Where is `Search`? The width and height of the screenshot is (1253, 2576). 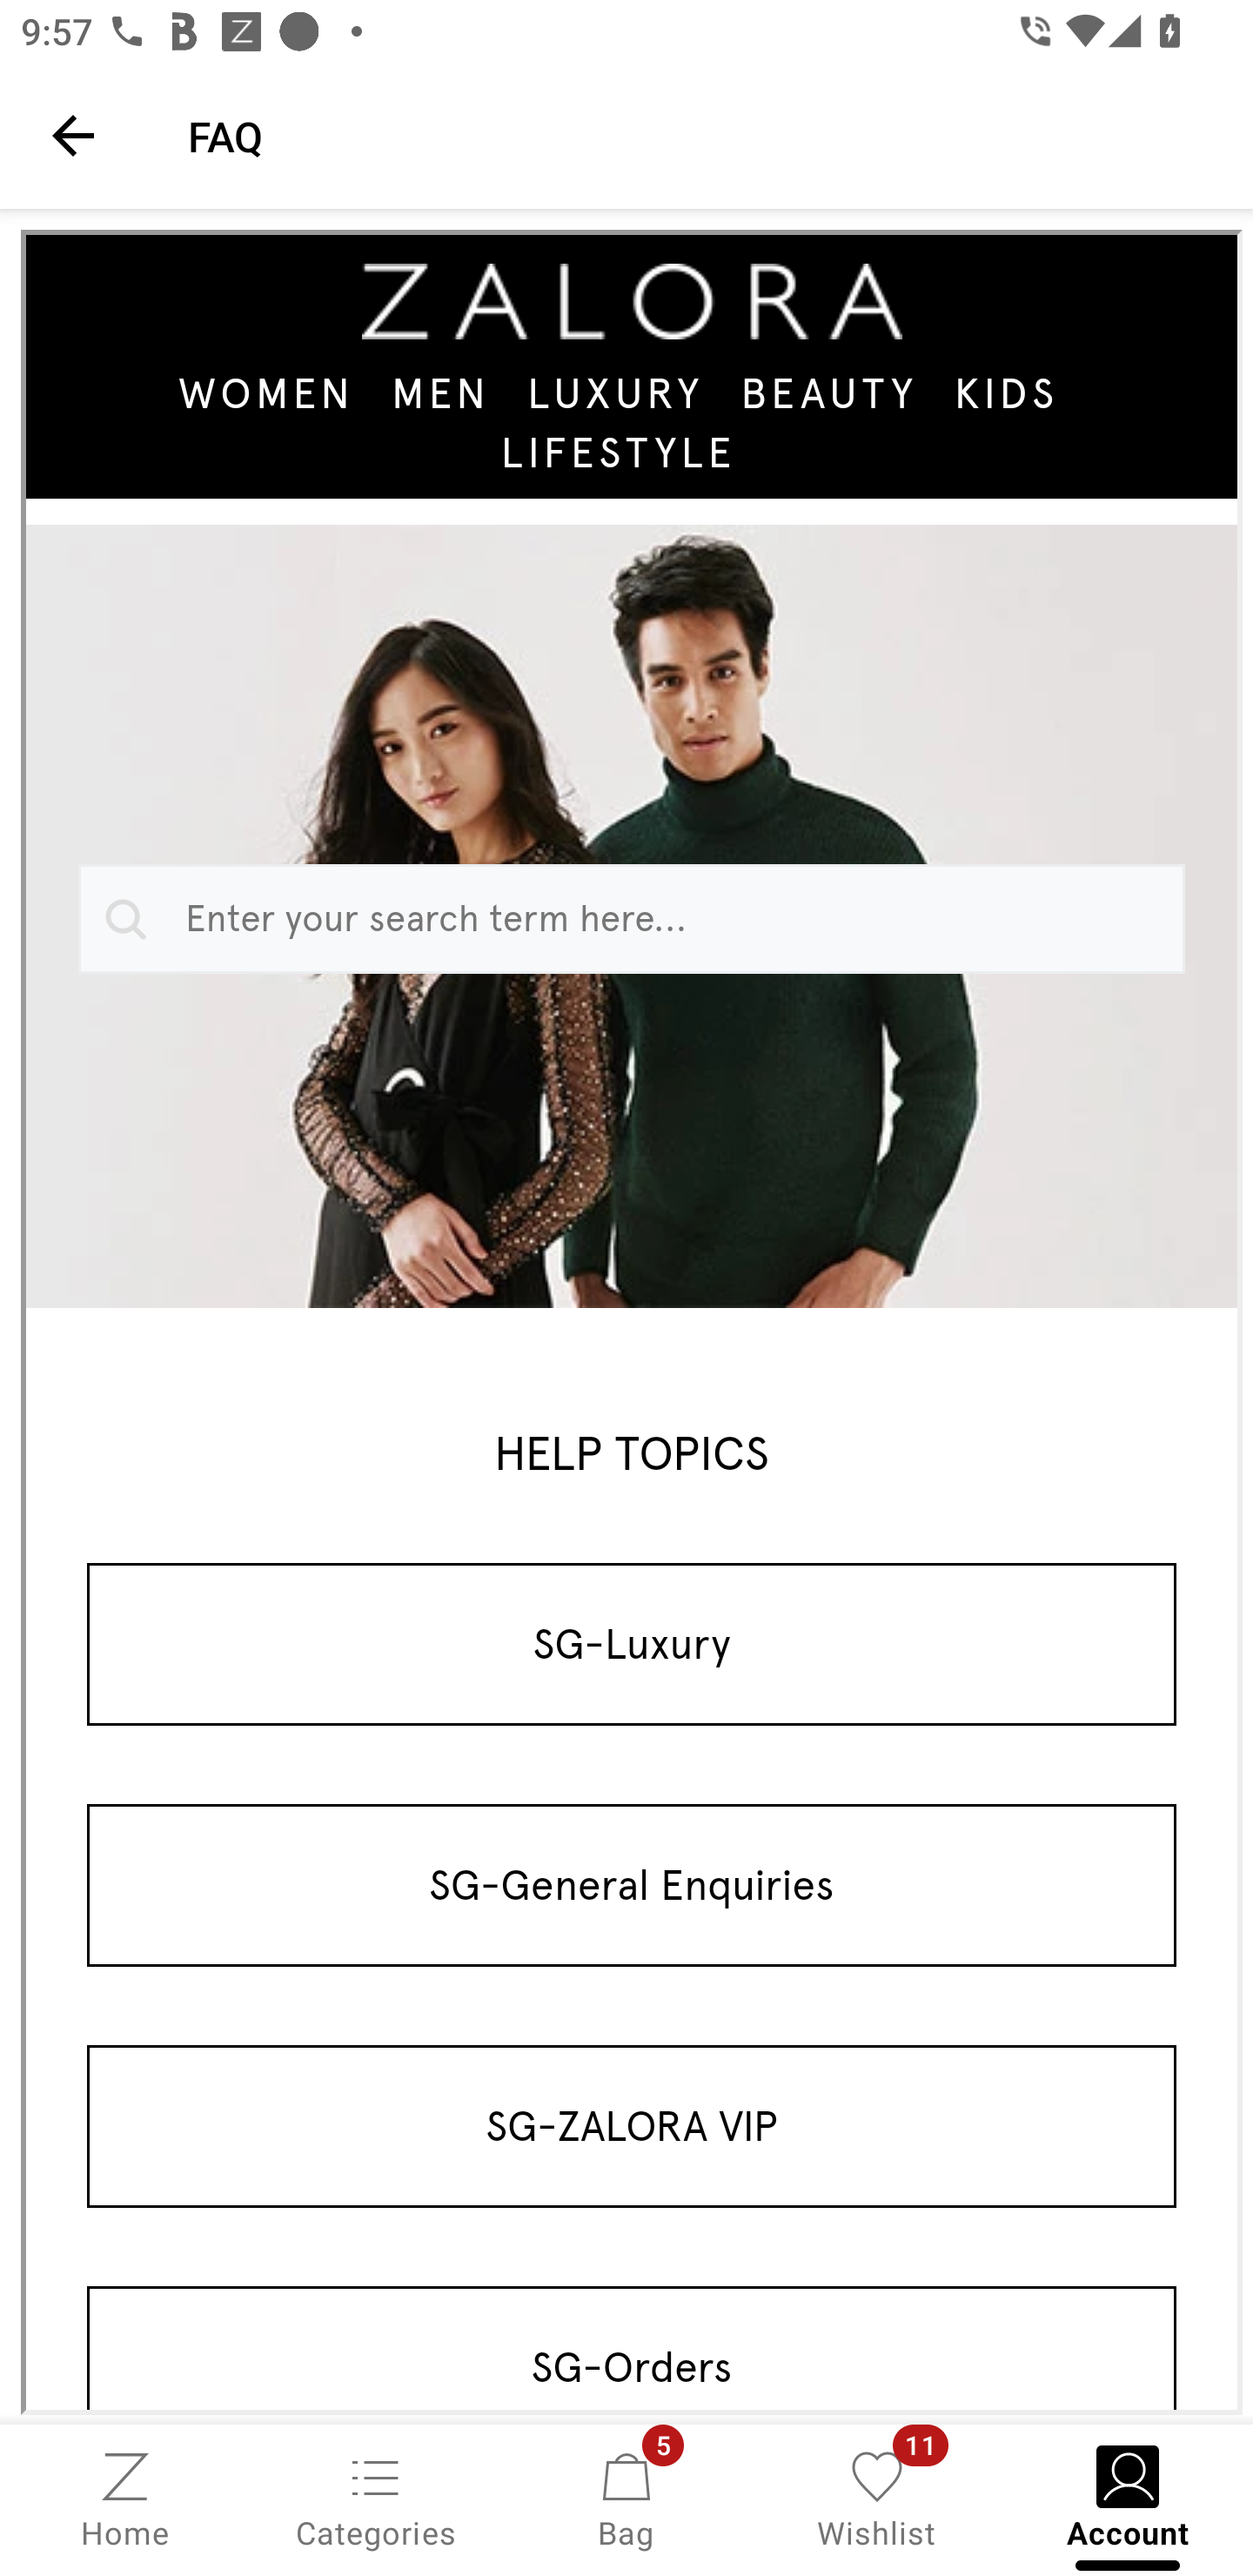
Search is located at coordinates (120, 919).